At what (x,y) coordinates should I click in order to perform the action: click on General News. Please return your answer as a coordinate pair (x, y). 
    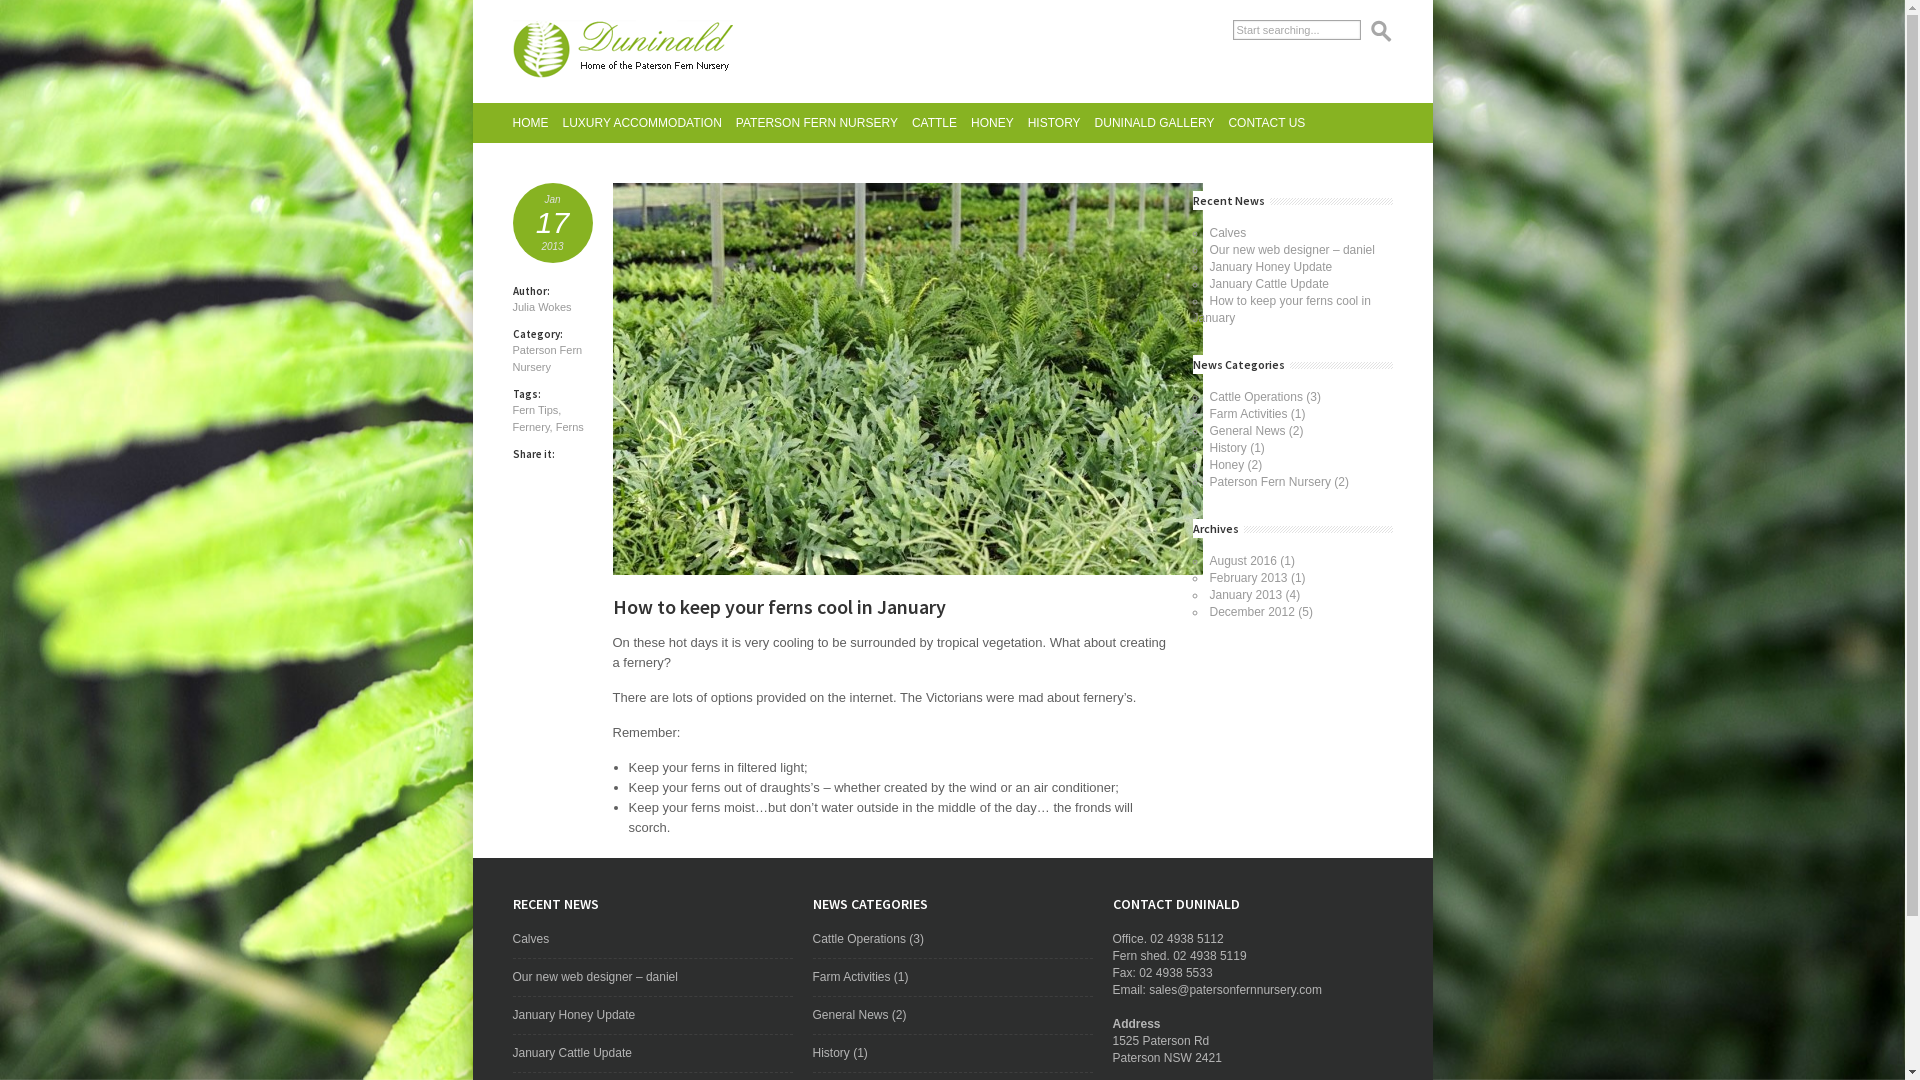
    Looking at the image, I should click on (850, 1015).